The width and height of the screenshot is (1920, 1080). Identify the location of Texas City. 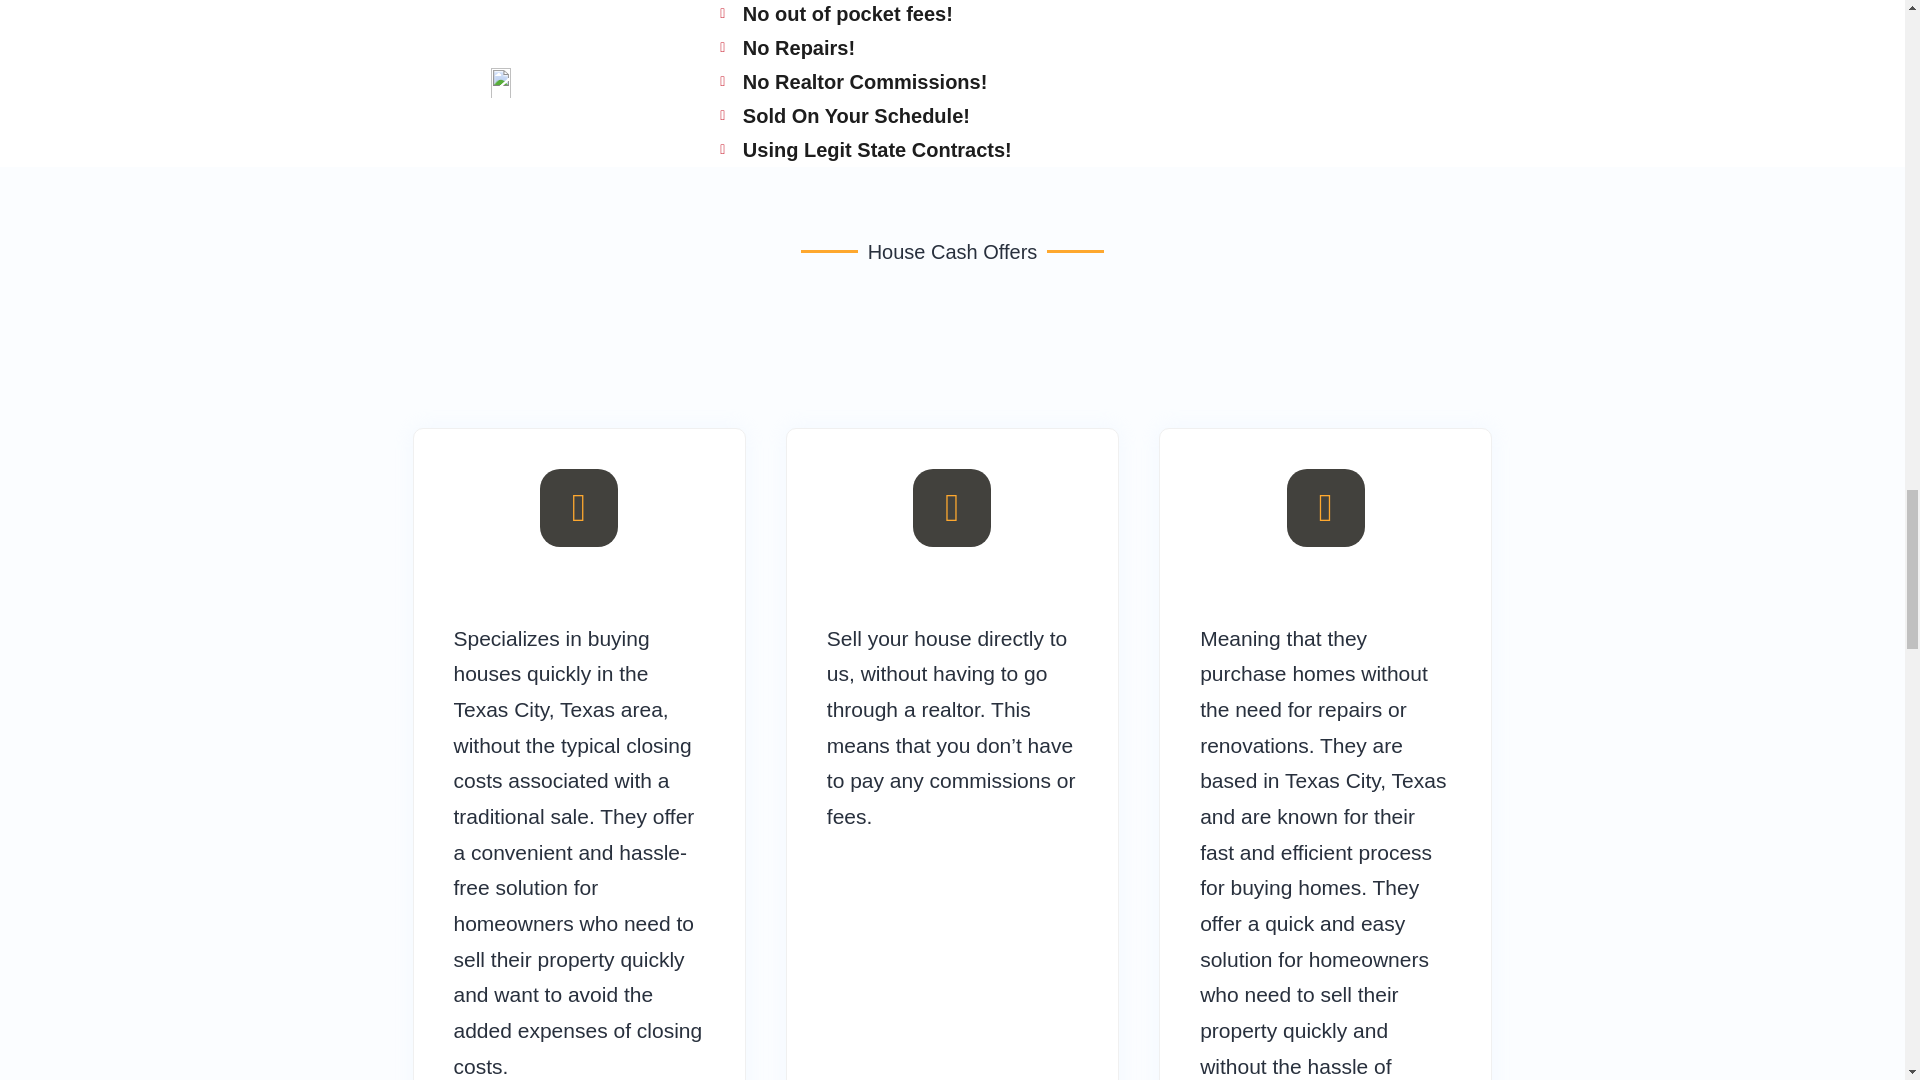
(501, 709).